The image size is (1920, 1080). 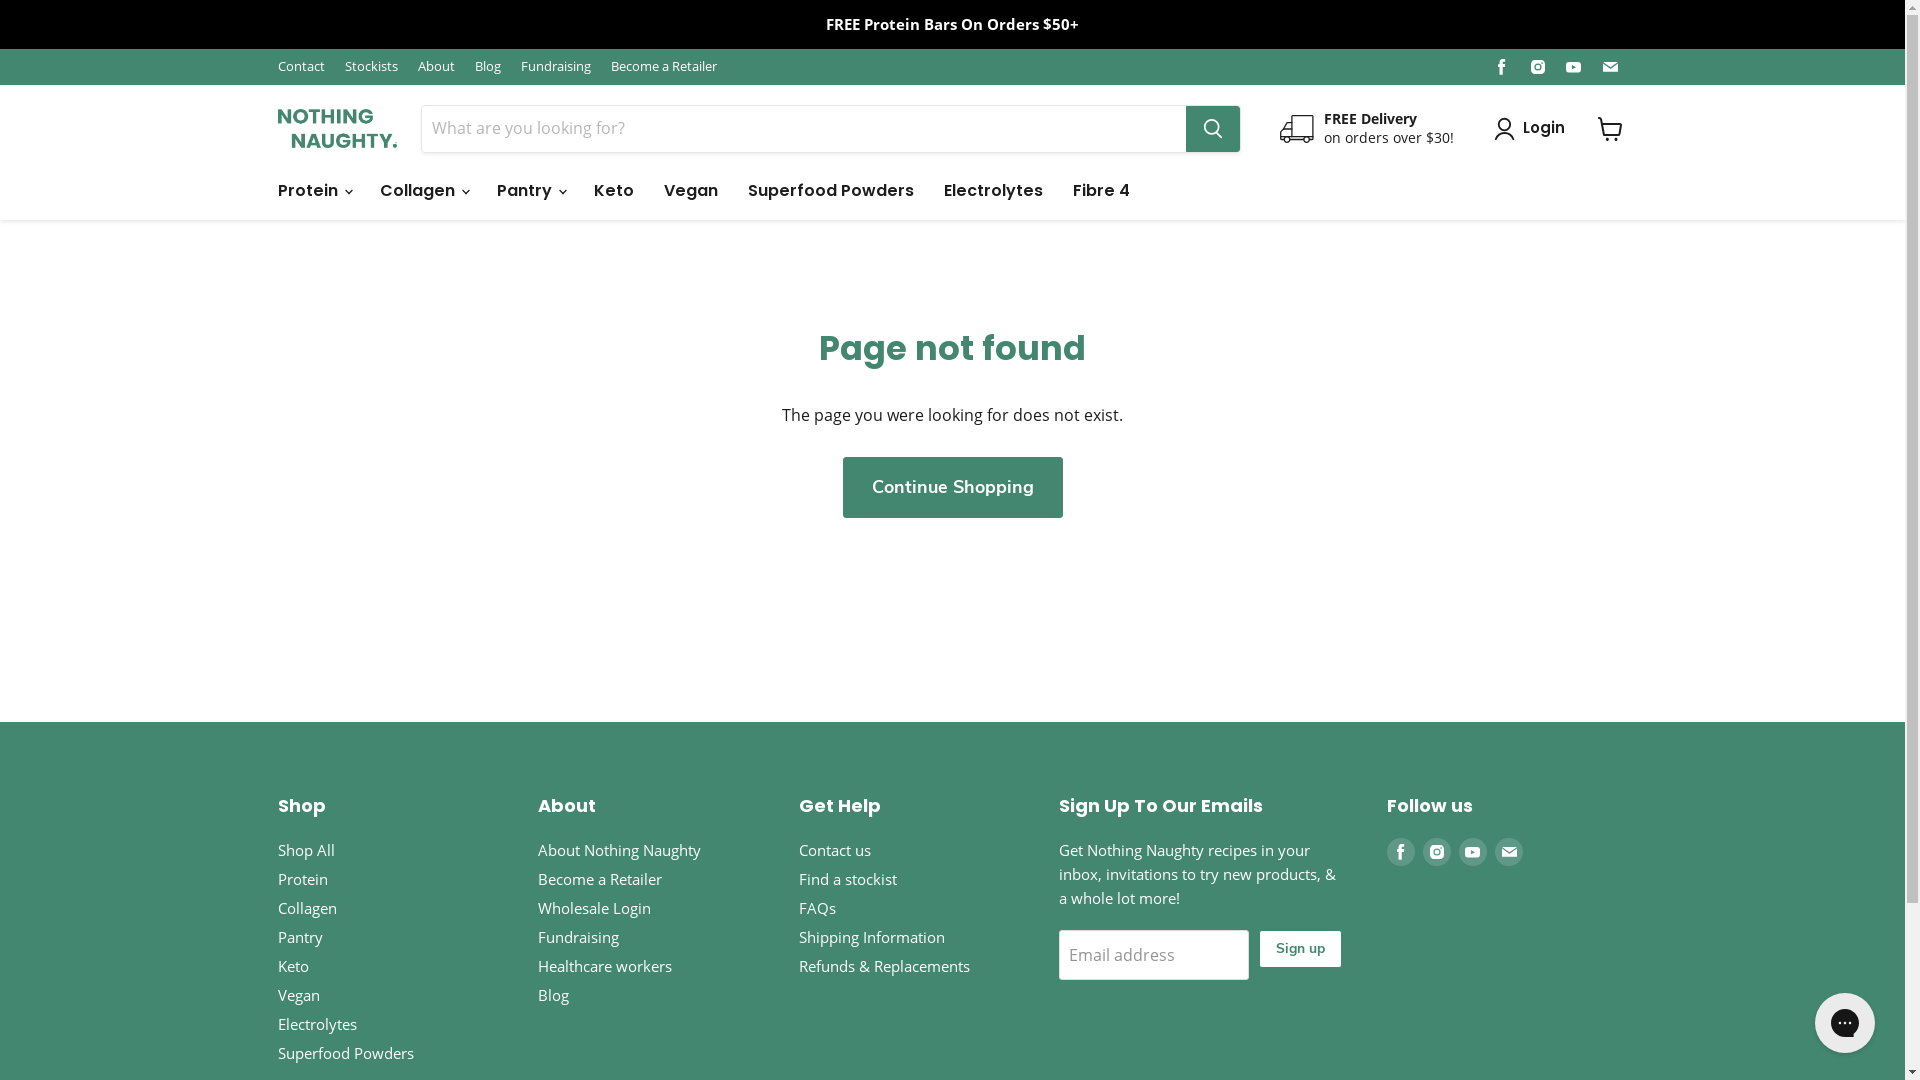 I want to click on Sign up, so click(x=1300, y=949).